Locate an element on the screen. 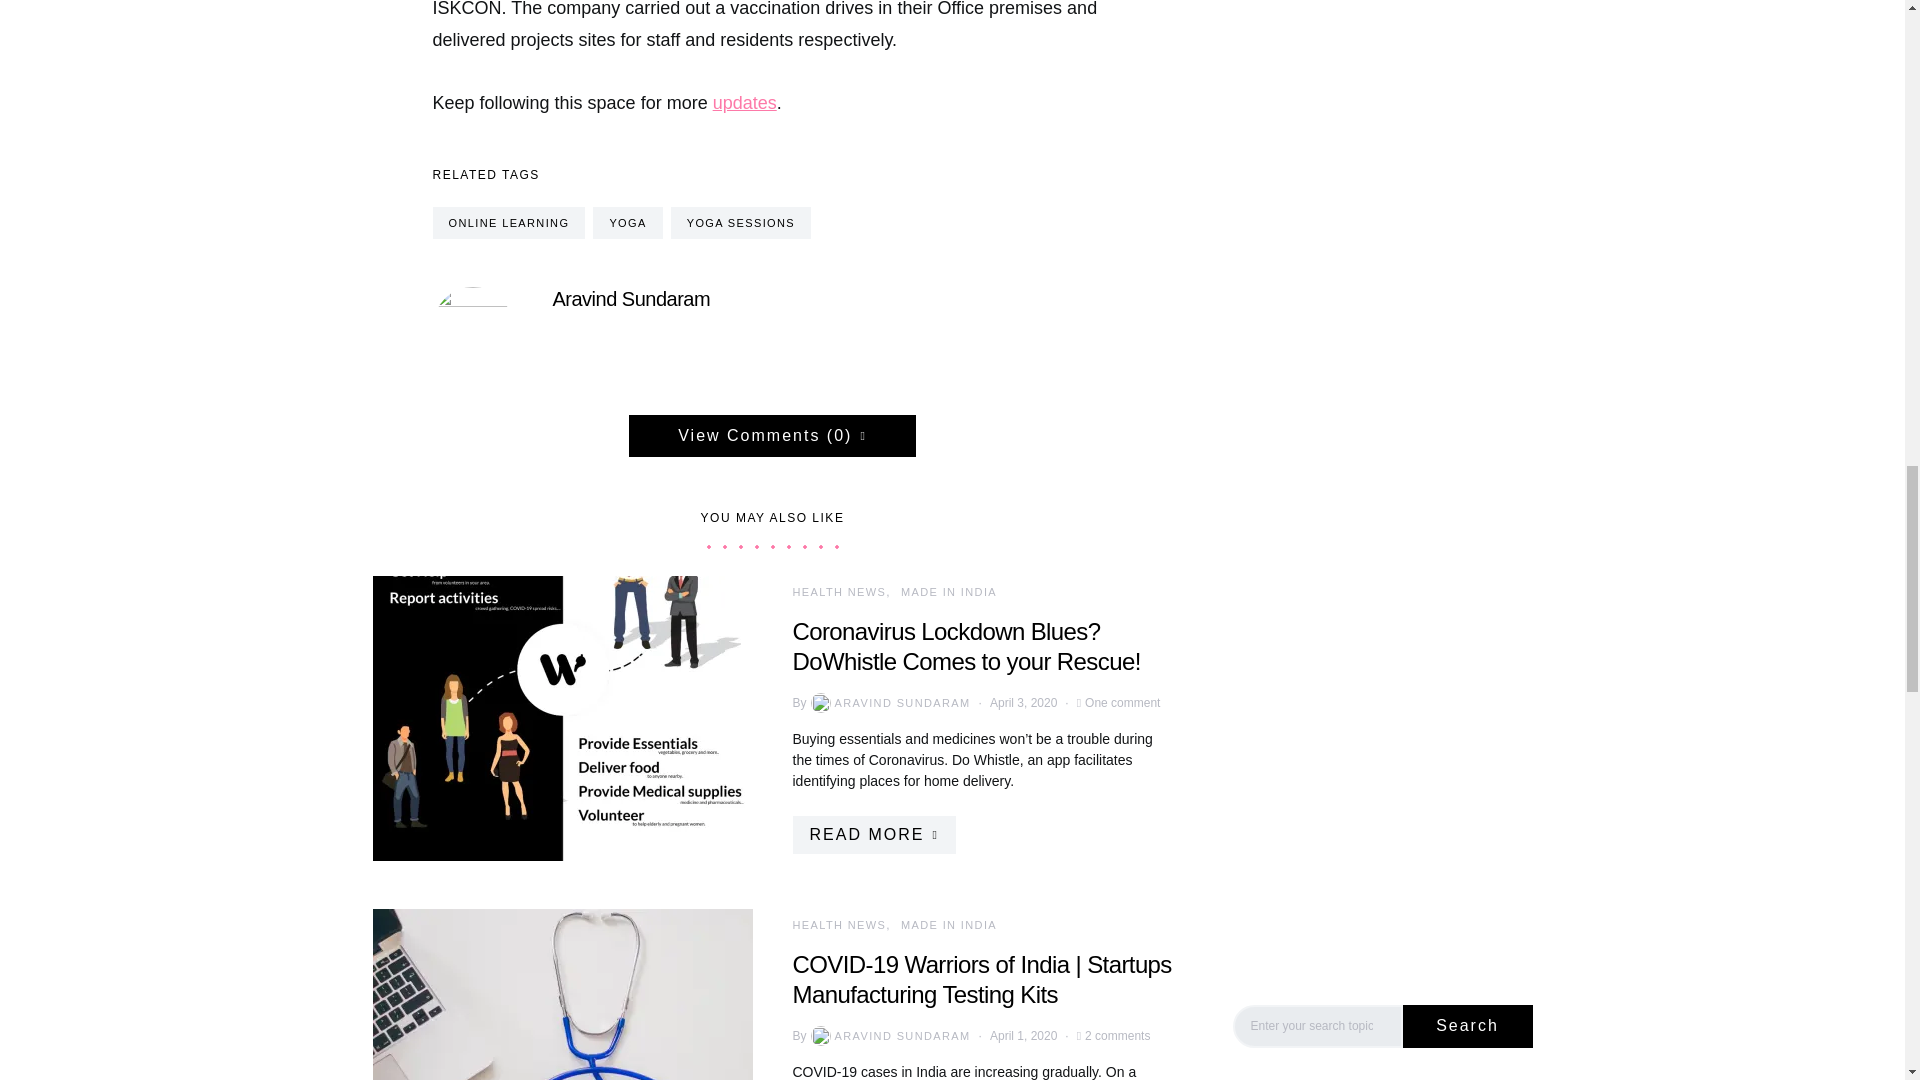 This screenshot has height=1080, width=1920. ARAVIND SUNDARAM is located at coordinates (888, 1036).